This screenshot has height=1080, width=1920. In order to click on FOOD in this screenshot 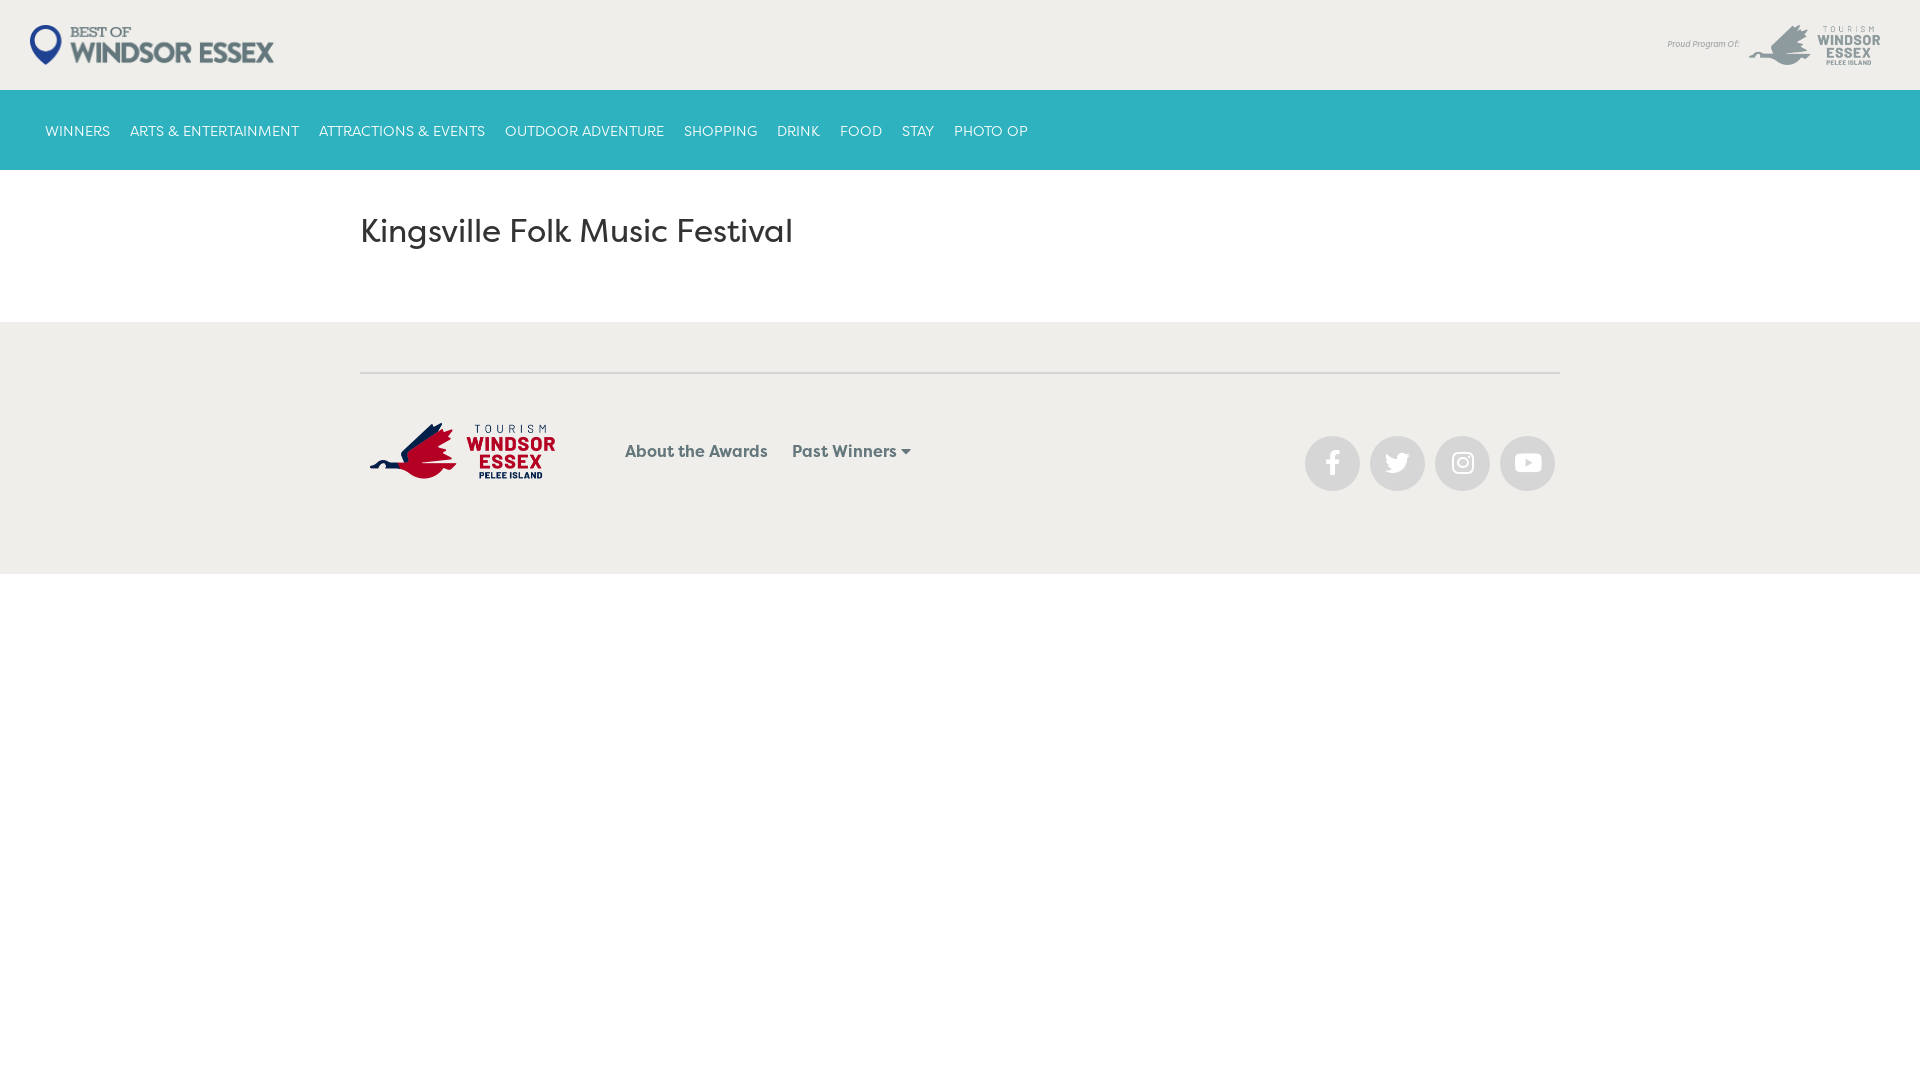, I will do `click(856, 130)`.